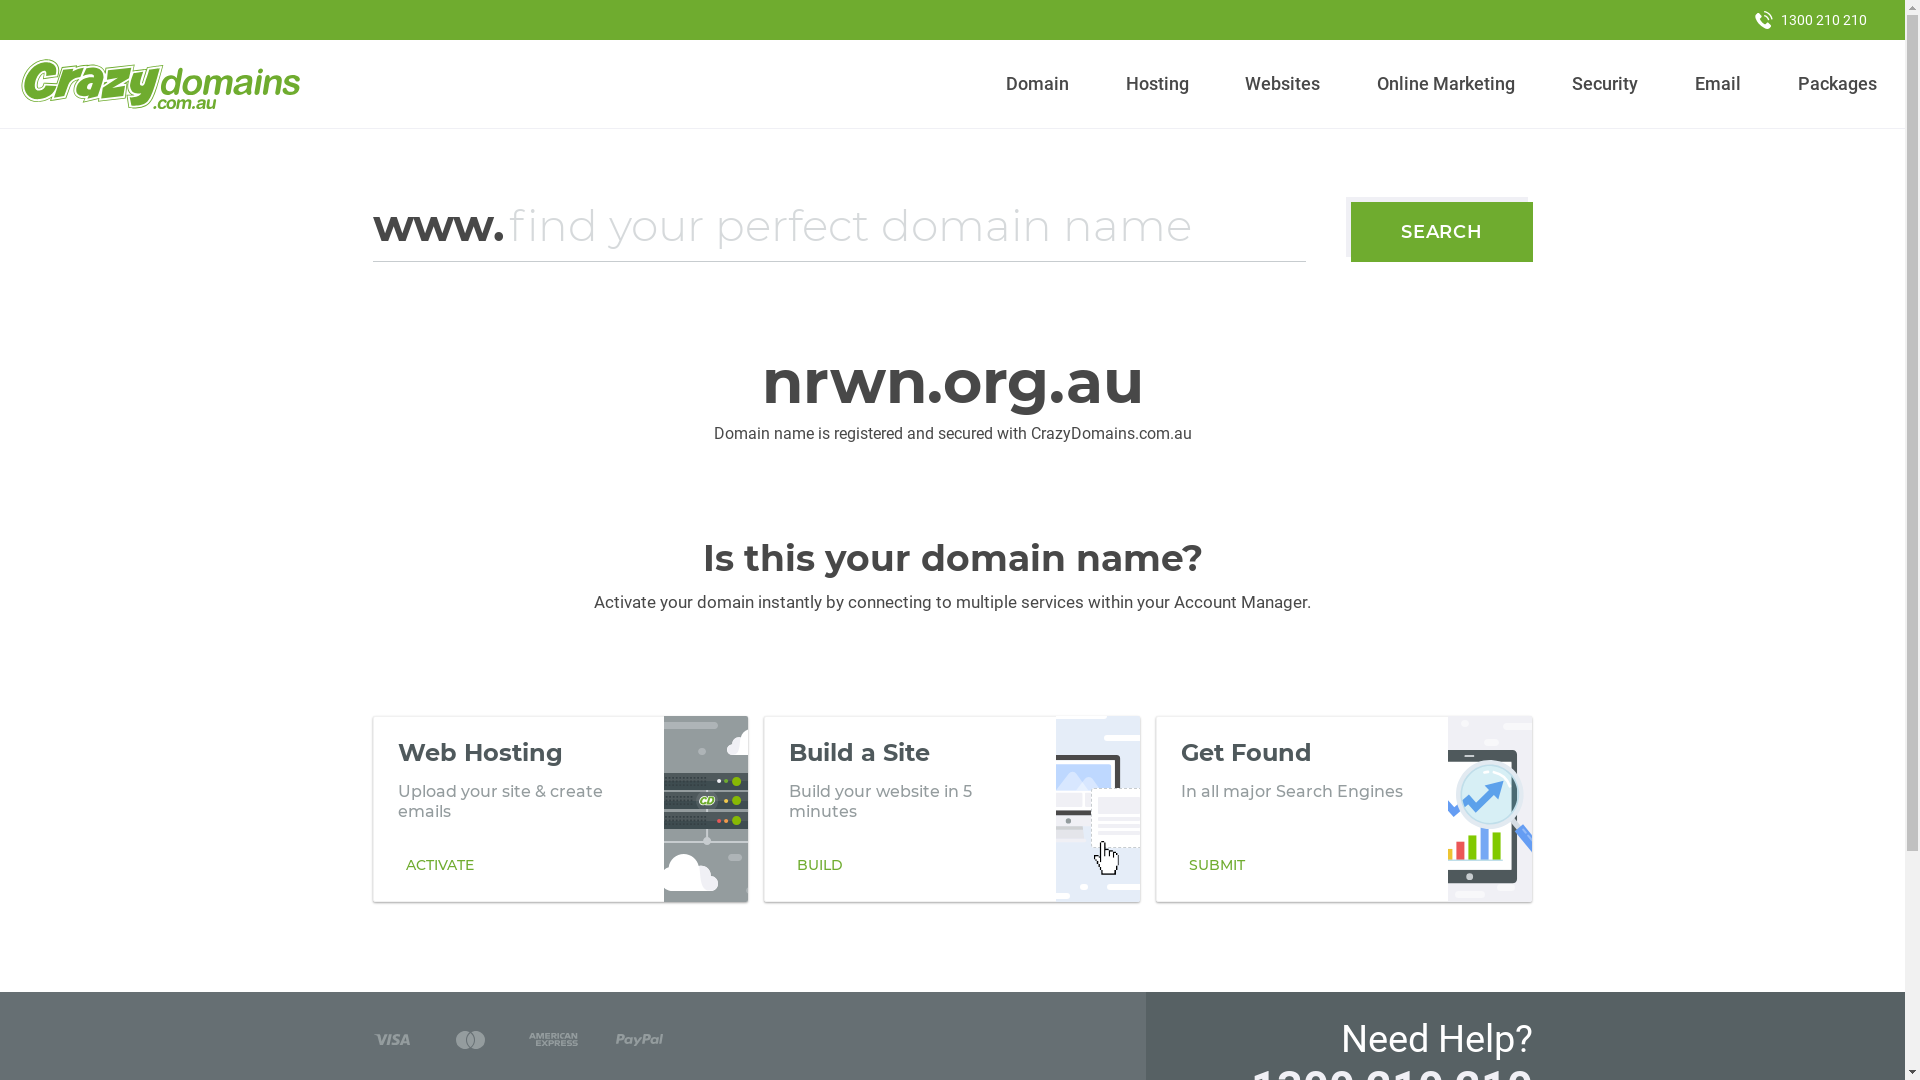 The image size is (1920, 1080). Describe the element at coordinates (1606, 84) in the screenshot. I see `Security` at that location.